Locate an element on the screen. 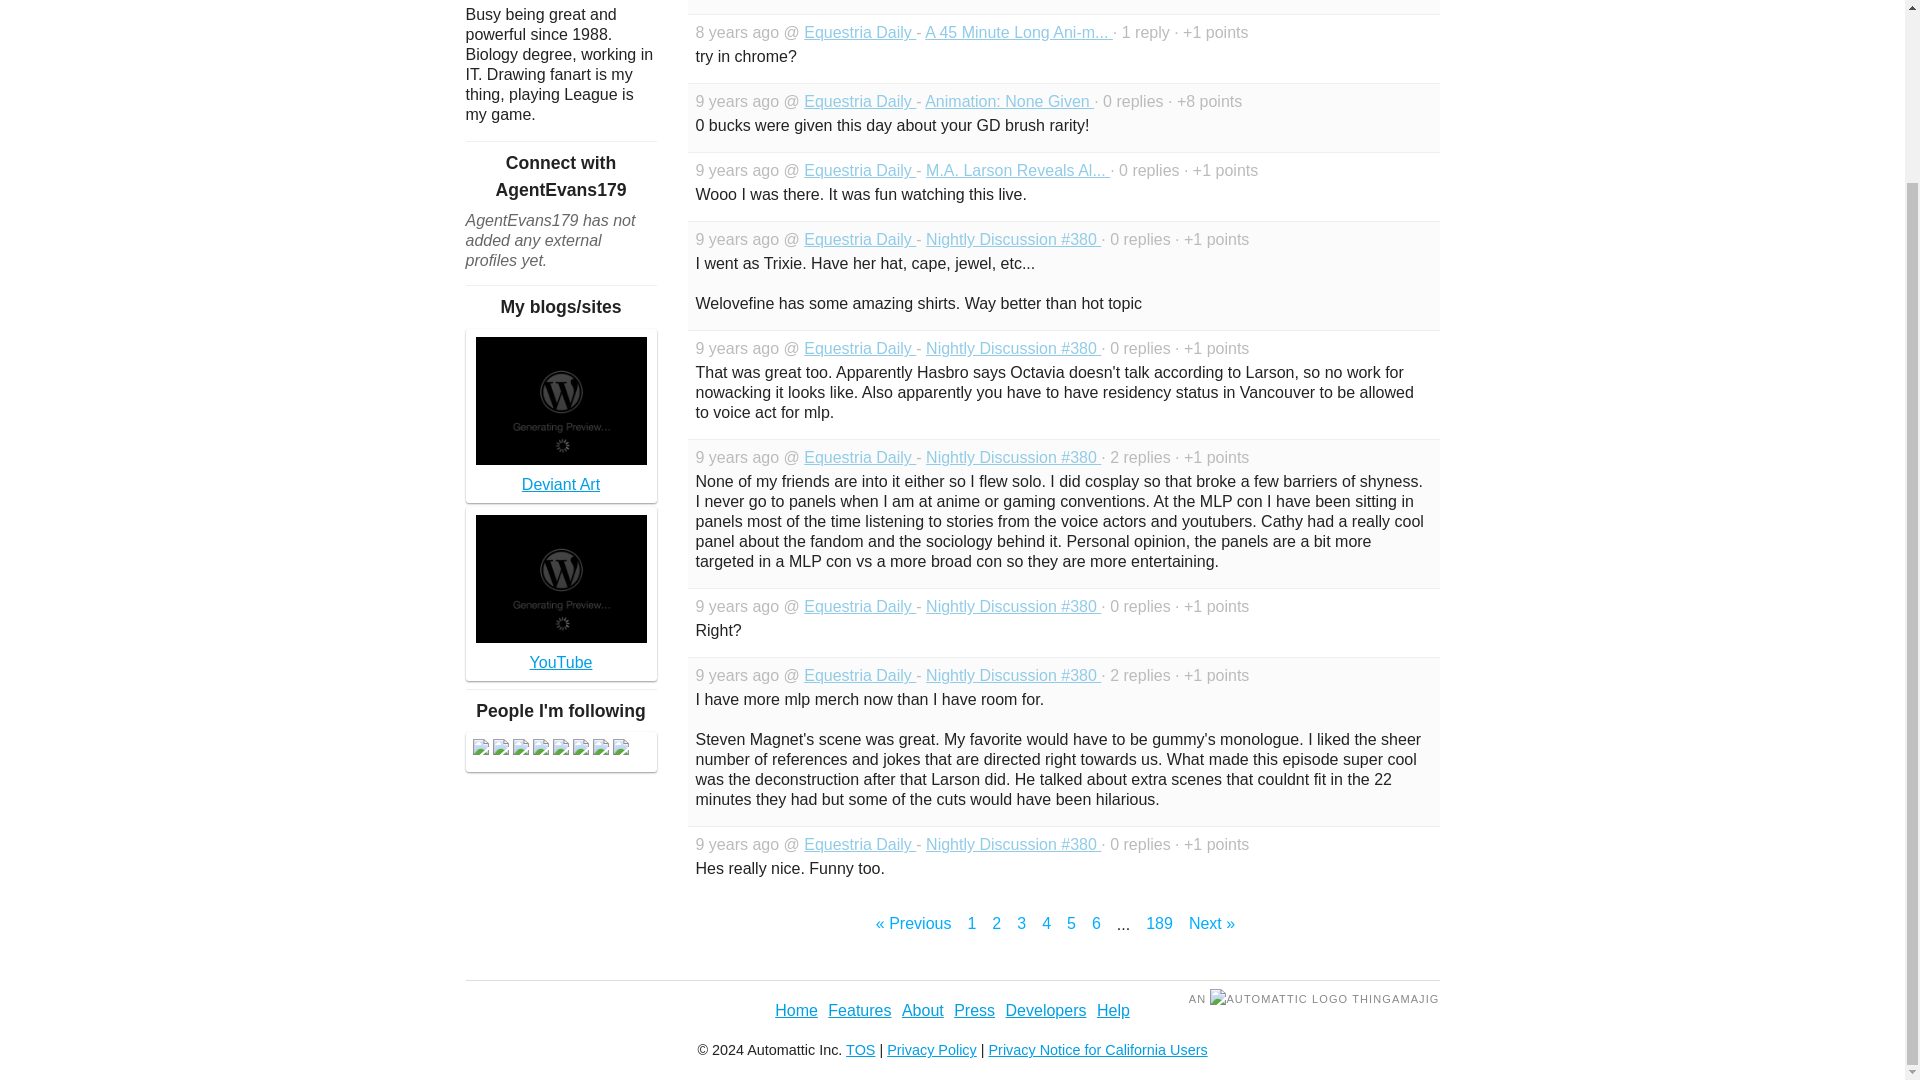  Equestria Daily is located at coordinates (860, 457).